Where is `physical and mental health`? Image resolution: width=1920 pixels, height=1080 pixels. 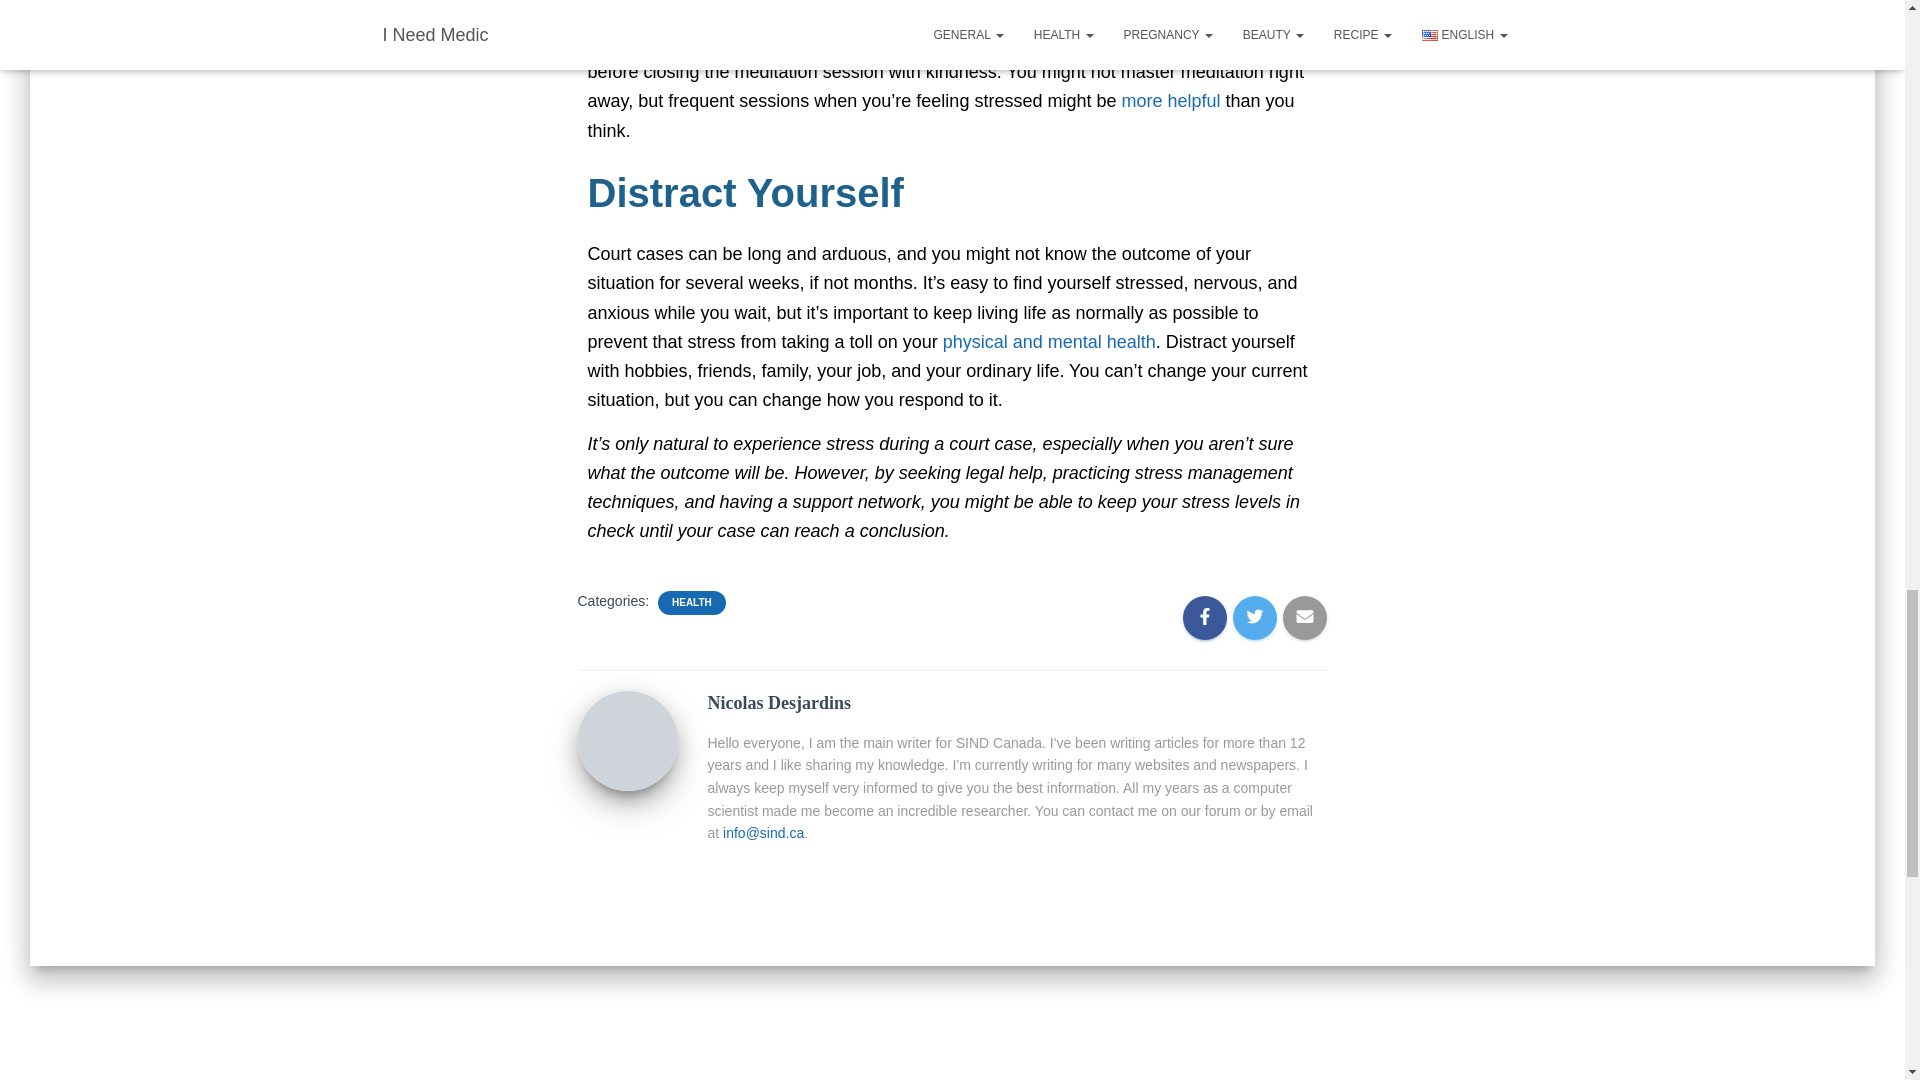
physical and mental health is located at coordinates (1048, 342).